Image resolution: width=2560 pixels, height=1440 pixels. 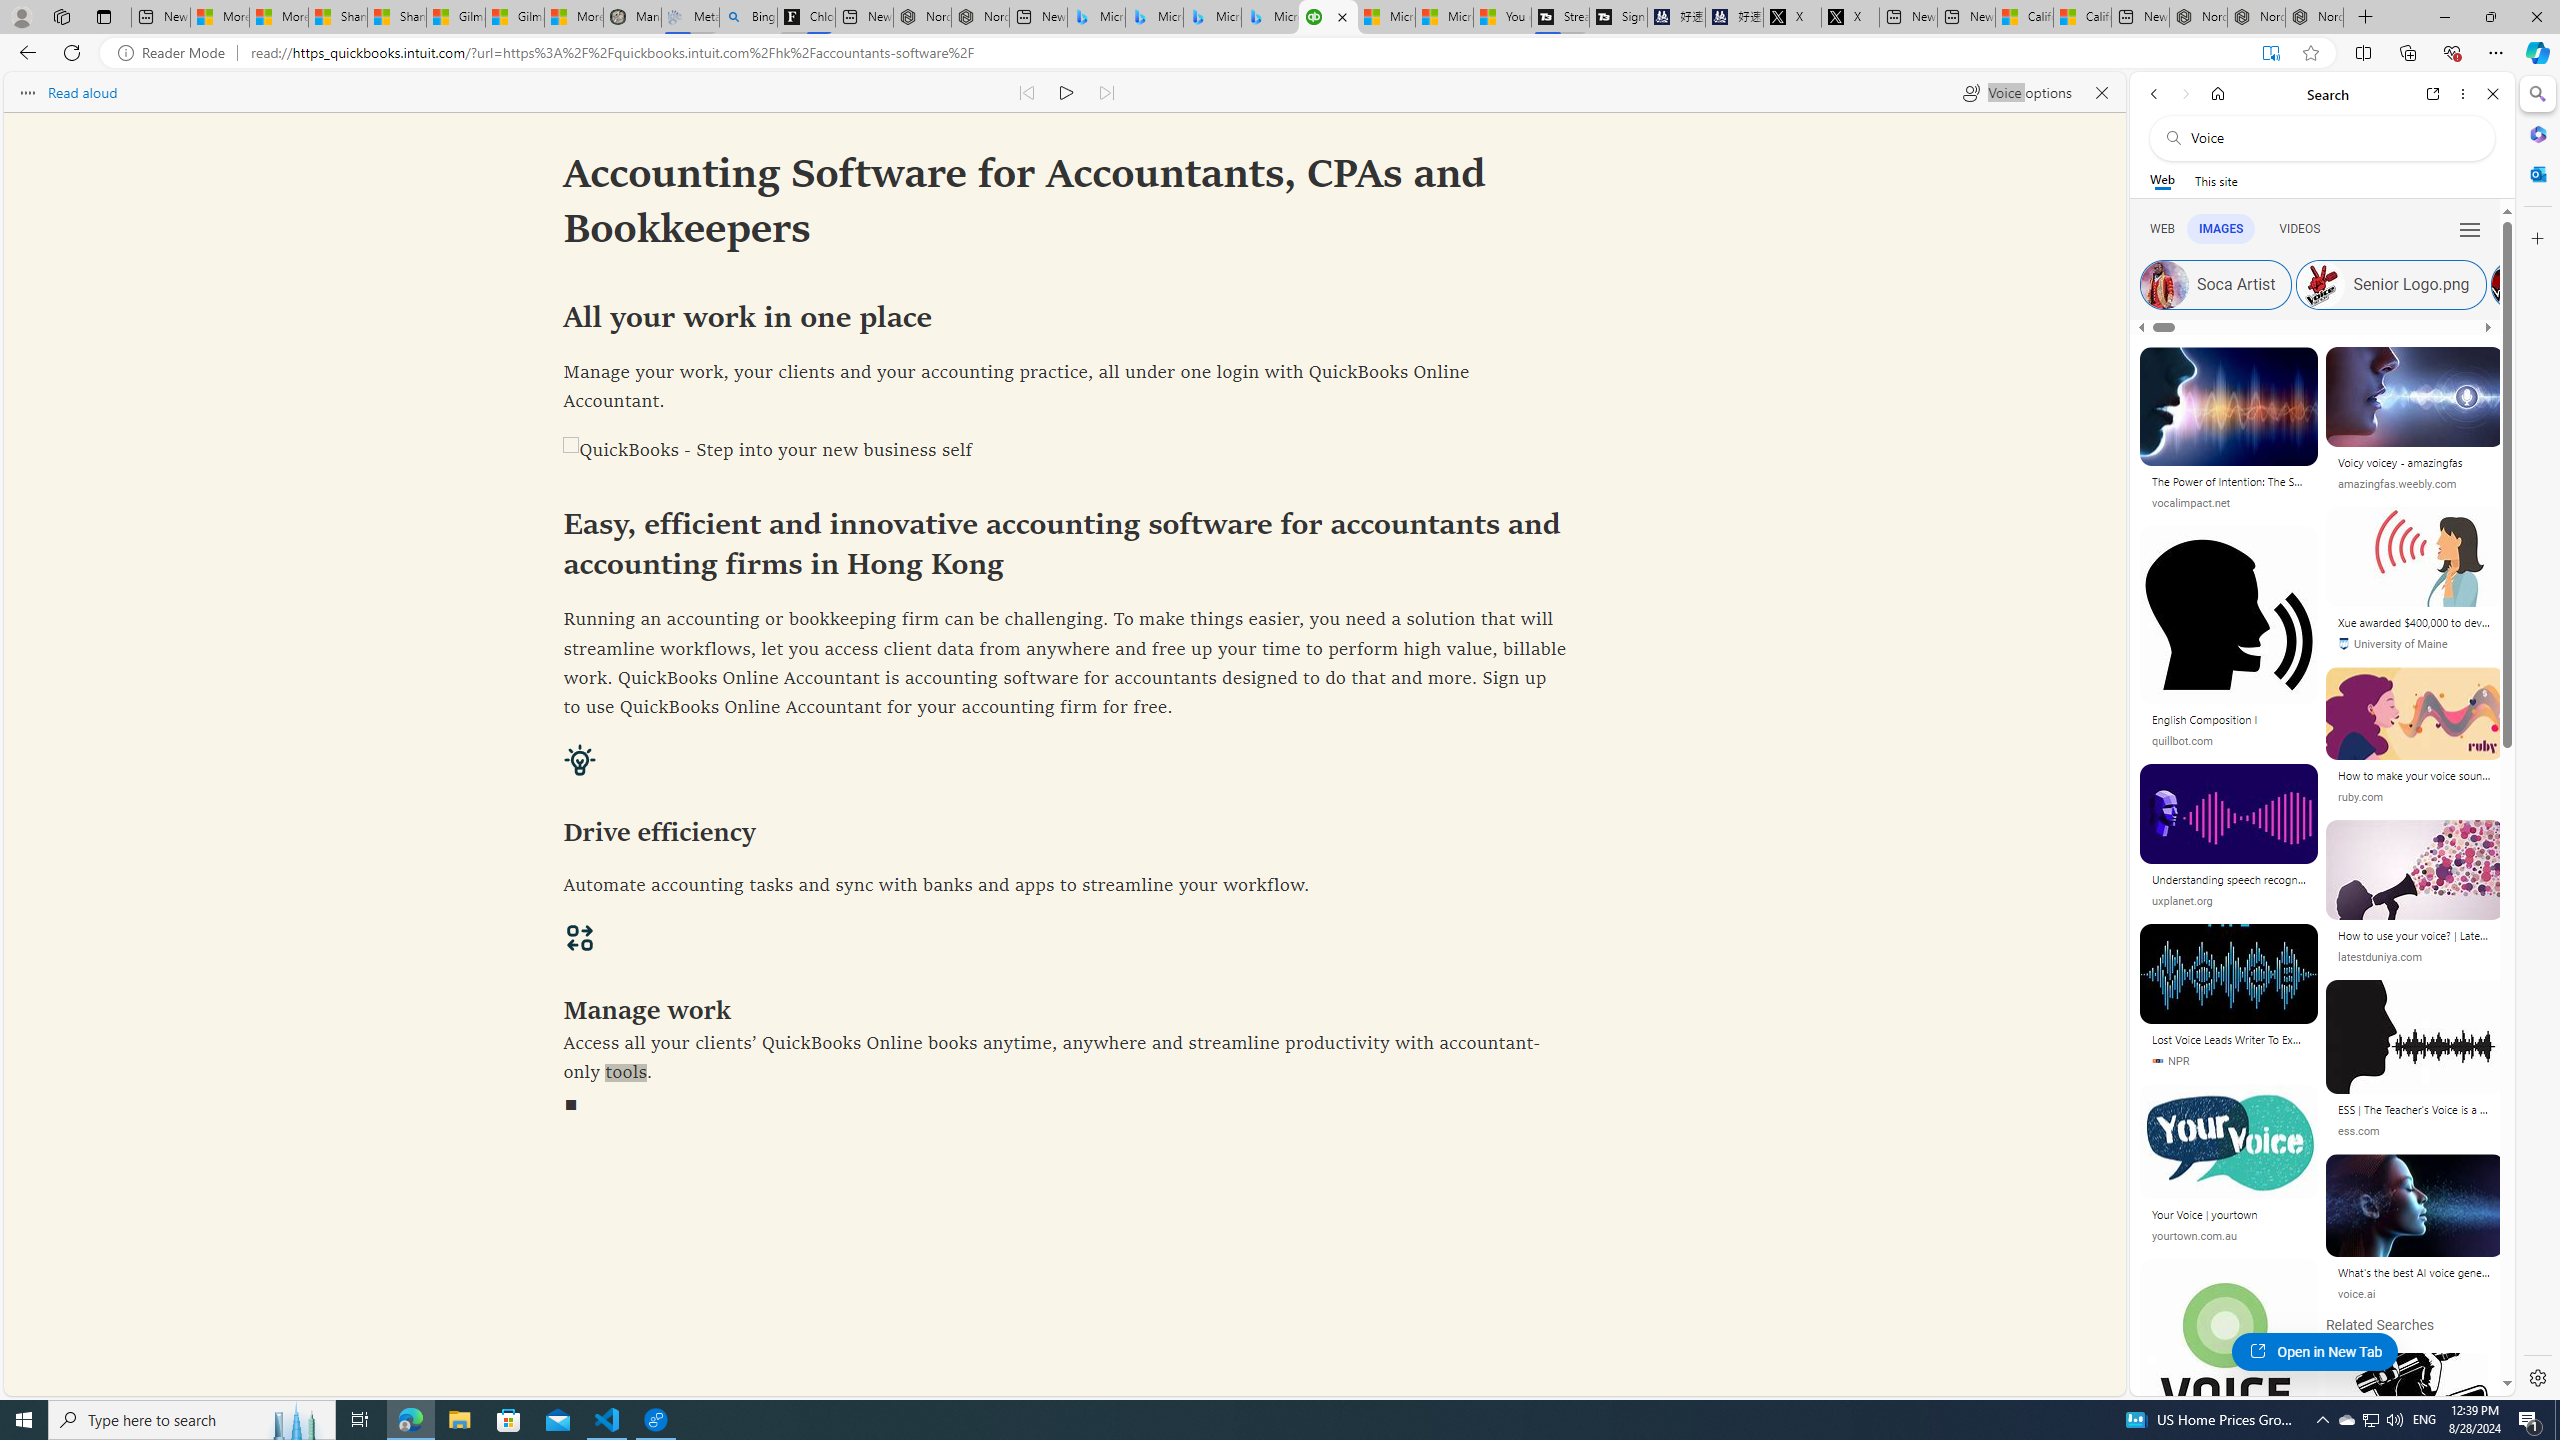 What do you see at coordinates (2229, 1236) in the screenshot?
I see `yourtown.com.au` at bounding box center [2229, 1236].